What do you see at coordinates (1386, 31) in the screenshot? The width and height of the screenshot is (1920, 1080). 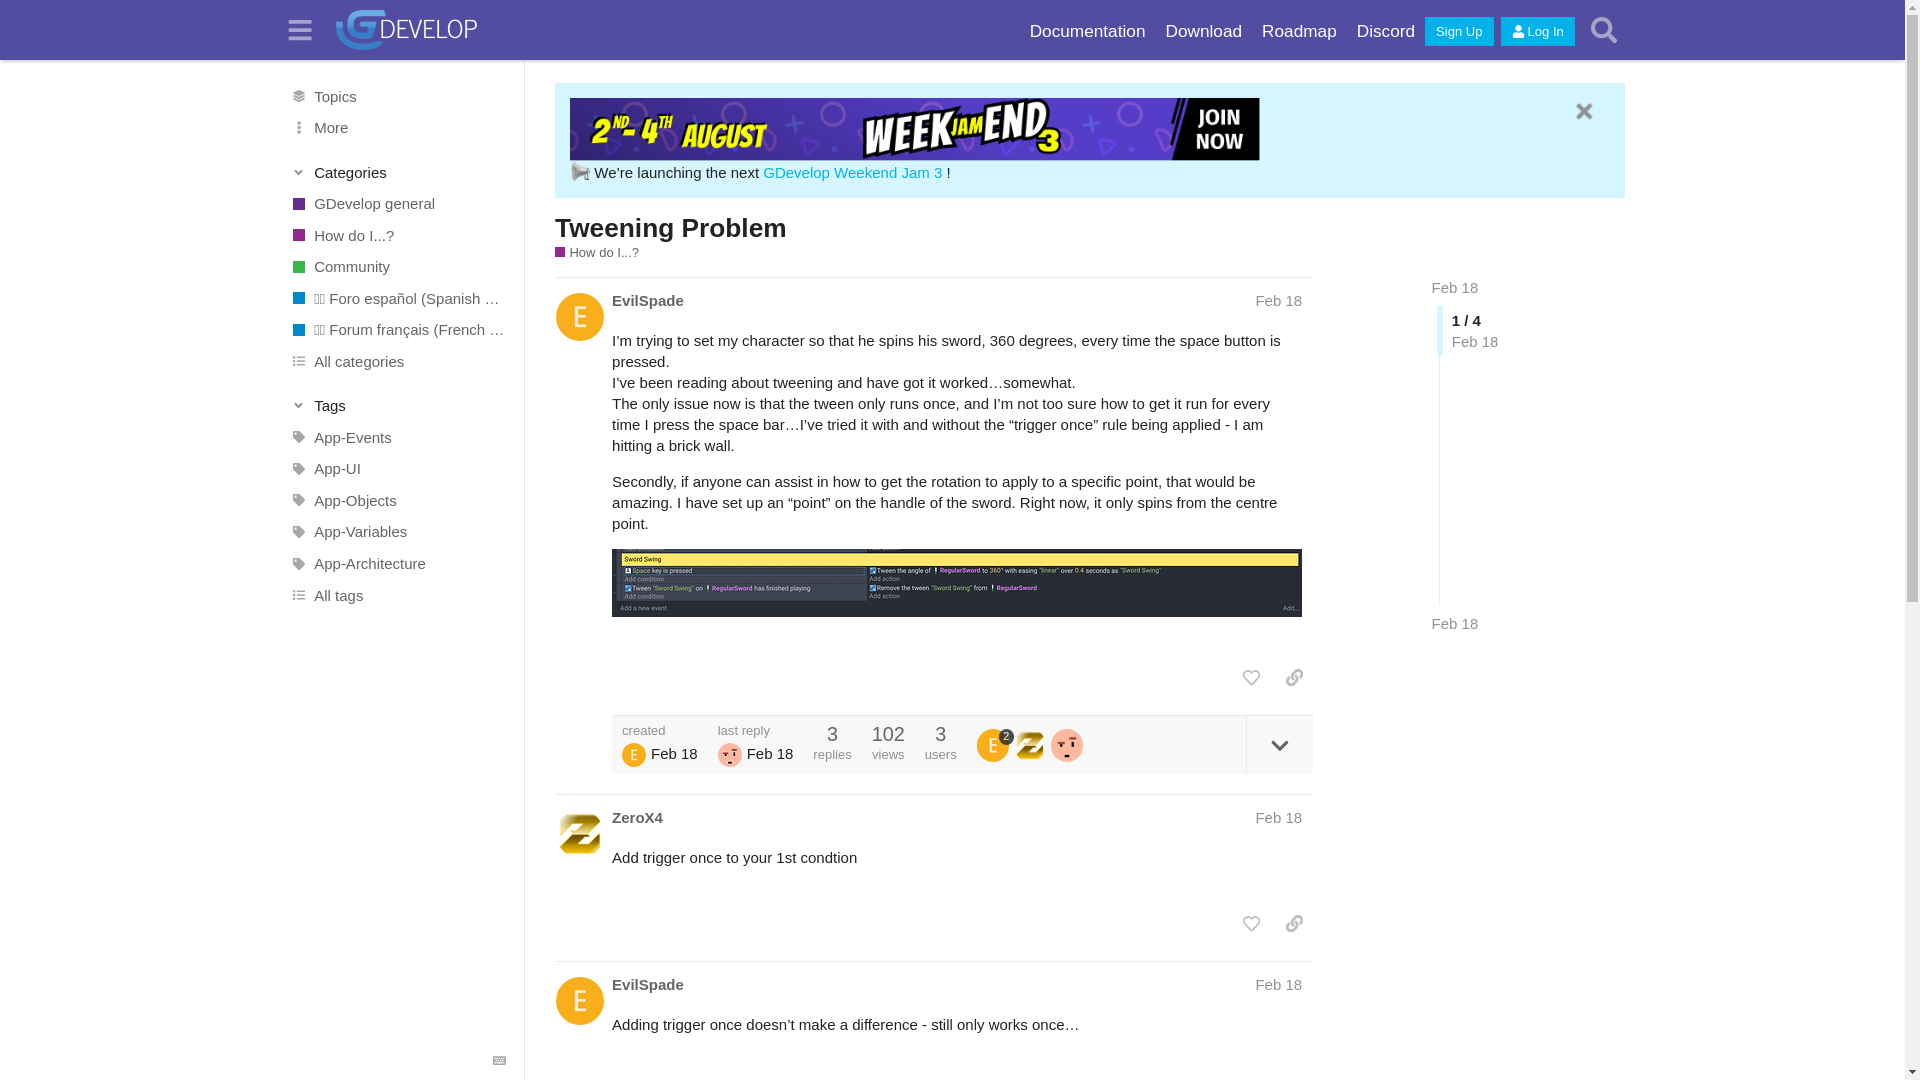 I see `Discord` at bounding box center [1386, 31].